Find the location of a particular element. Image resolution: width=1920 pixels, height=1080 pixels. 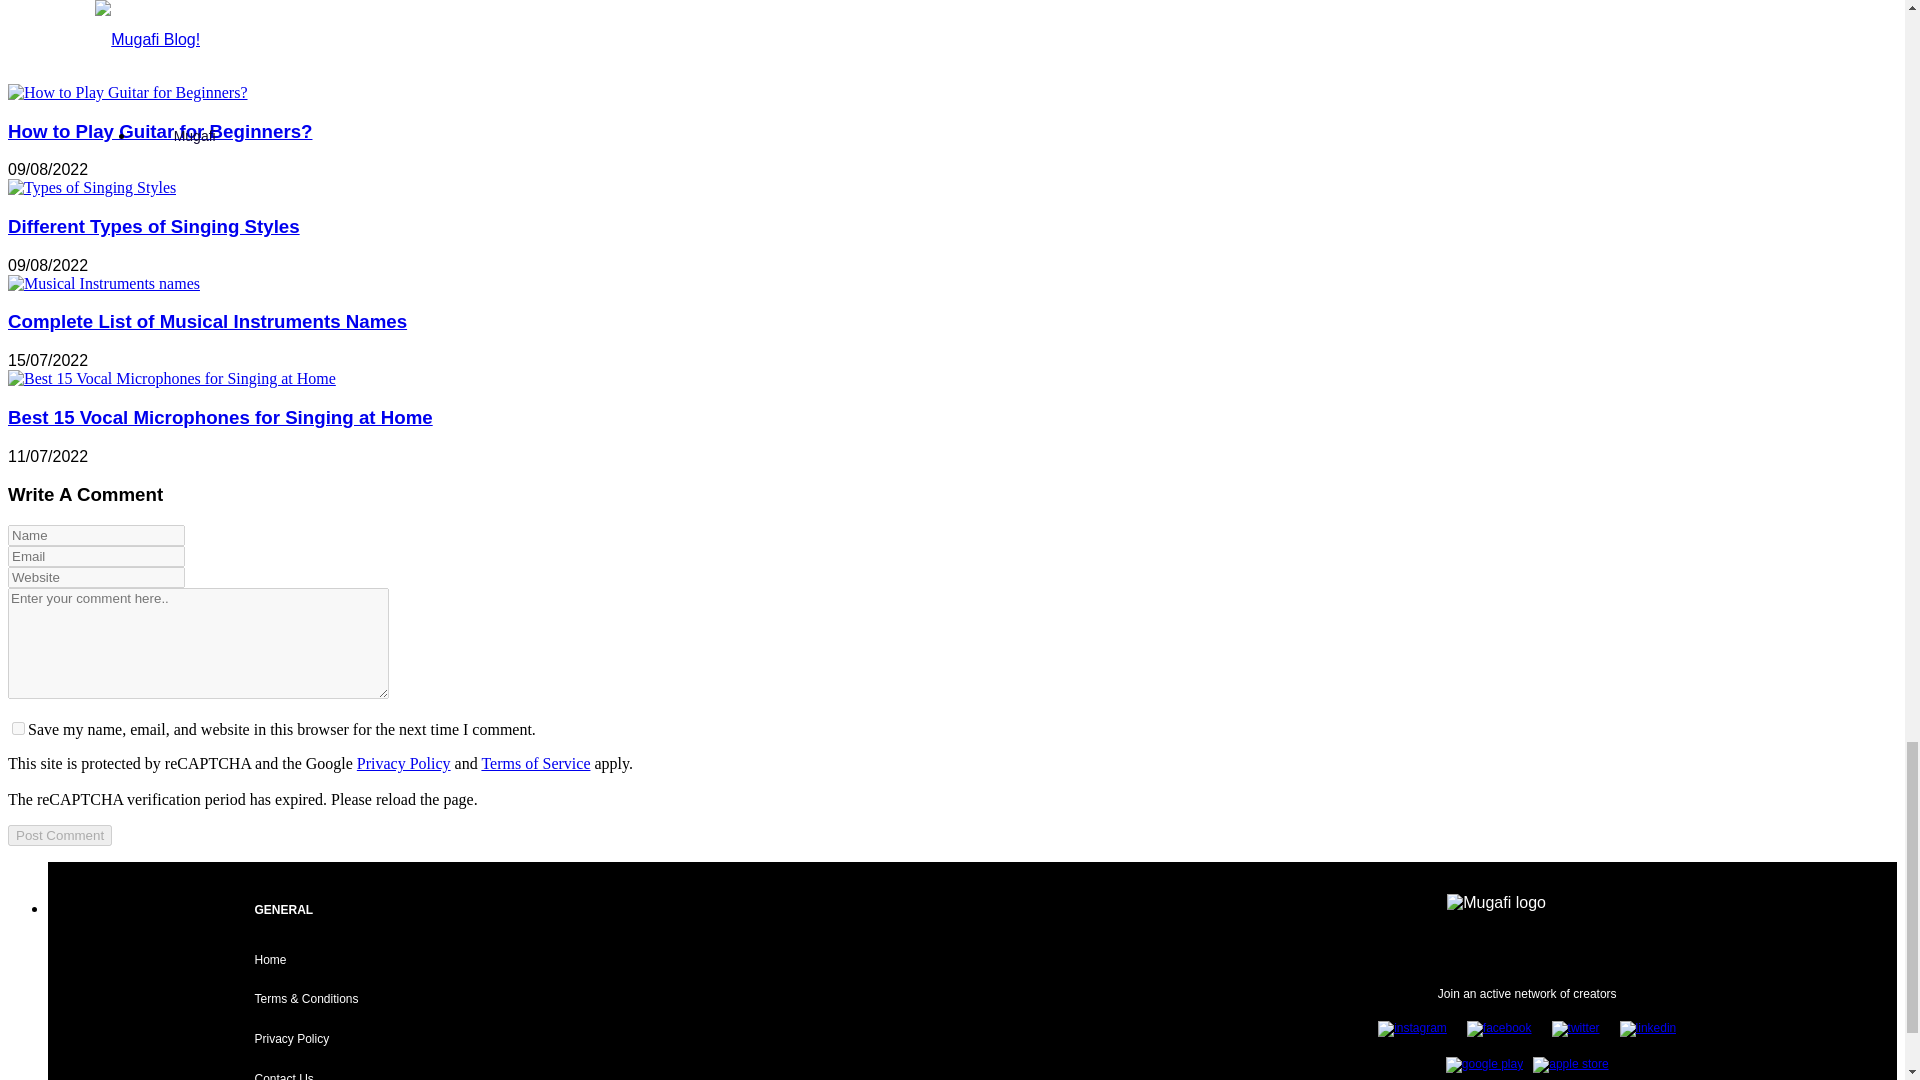

Complete List of Musical Instruments Names is located at coordinates (207, 321).